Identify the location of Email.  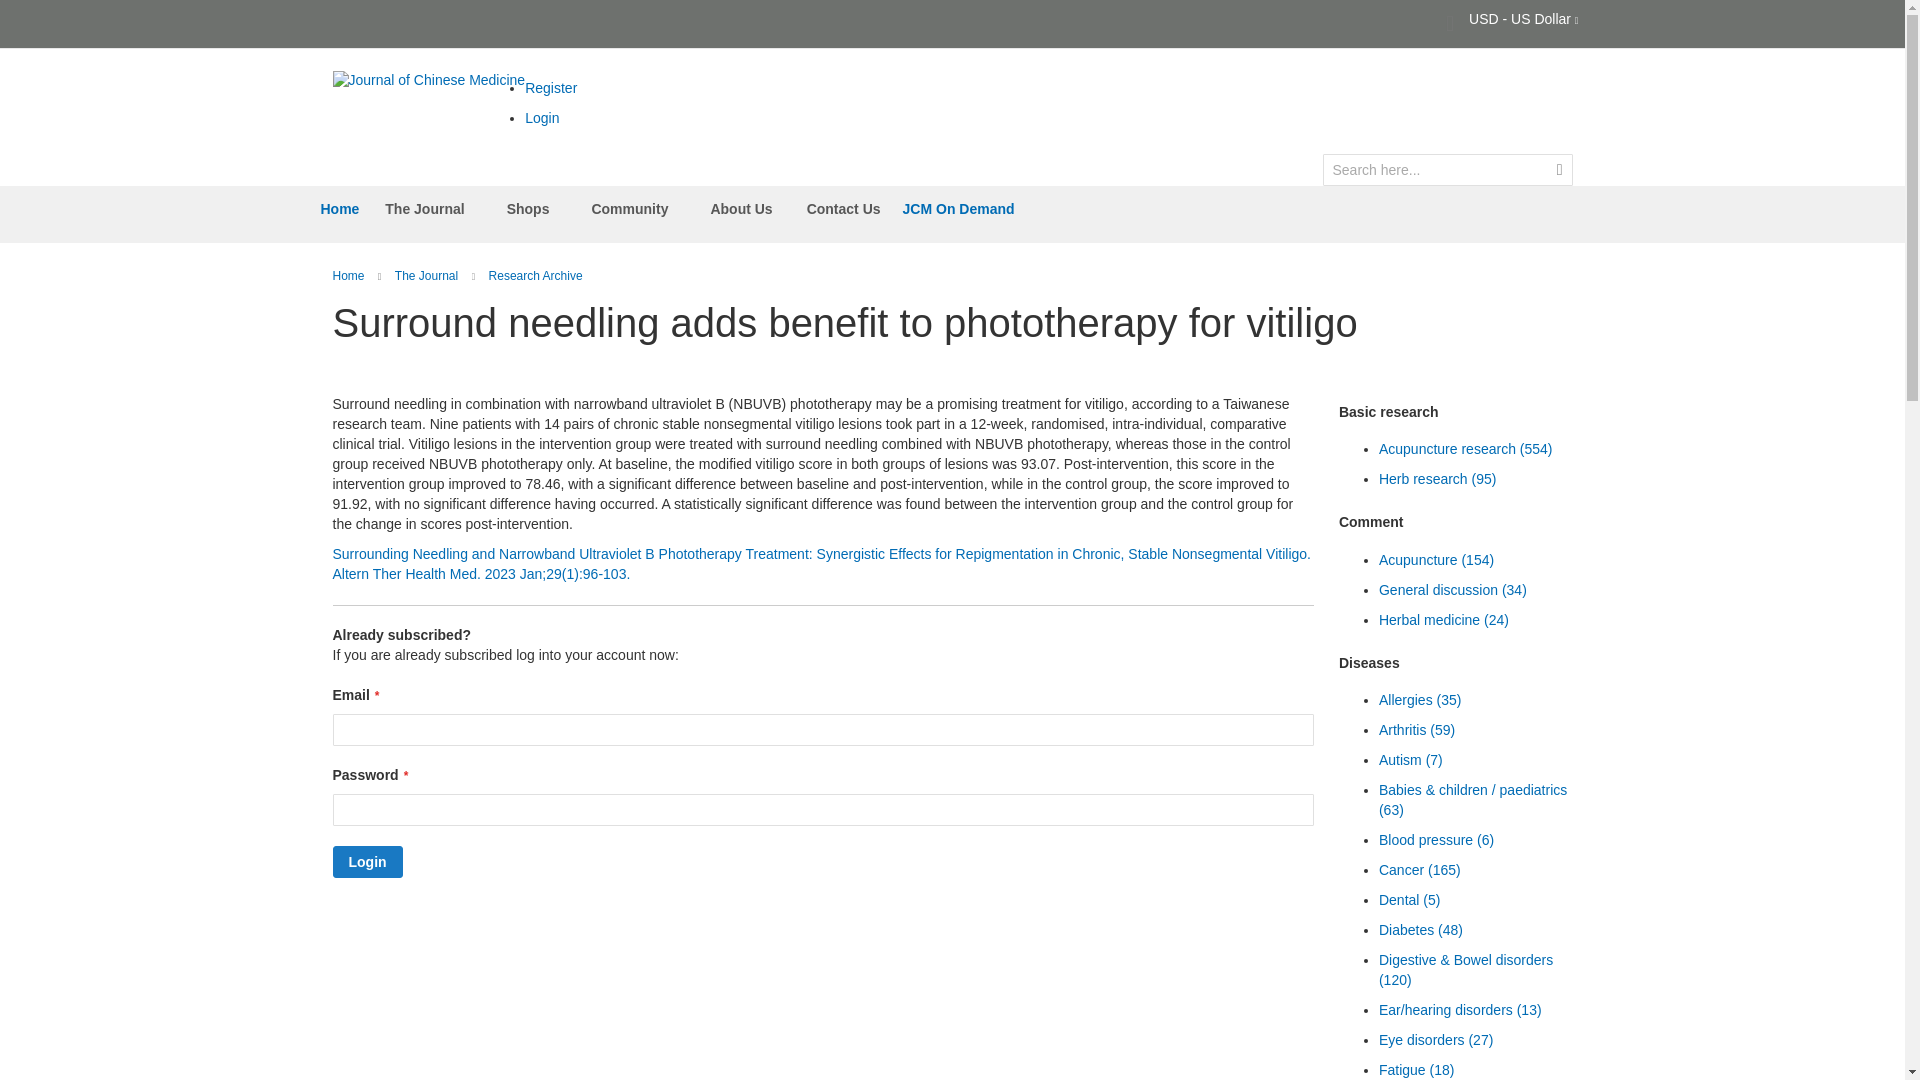
(822, 730).